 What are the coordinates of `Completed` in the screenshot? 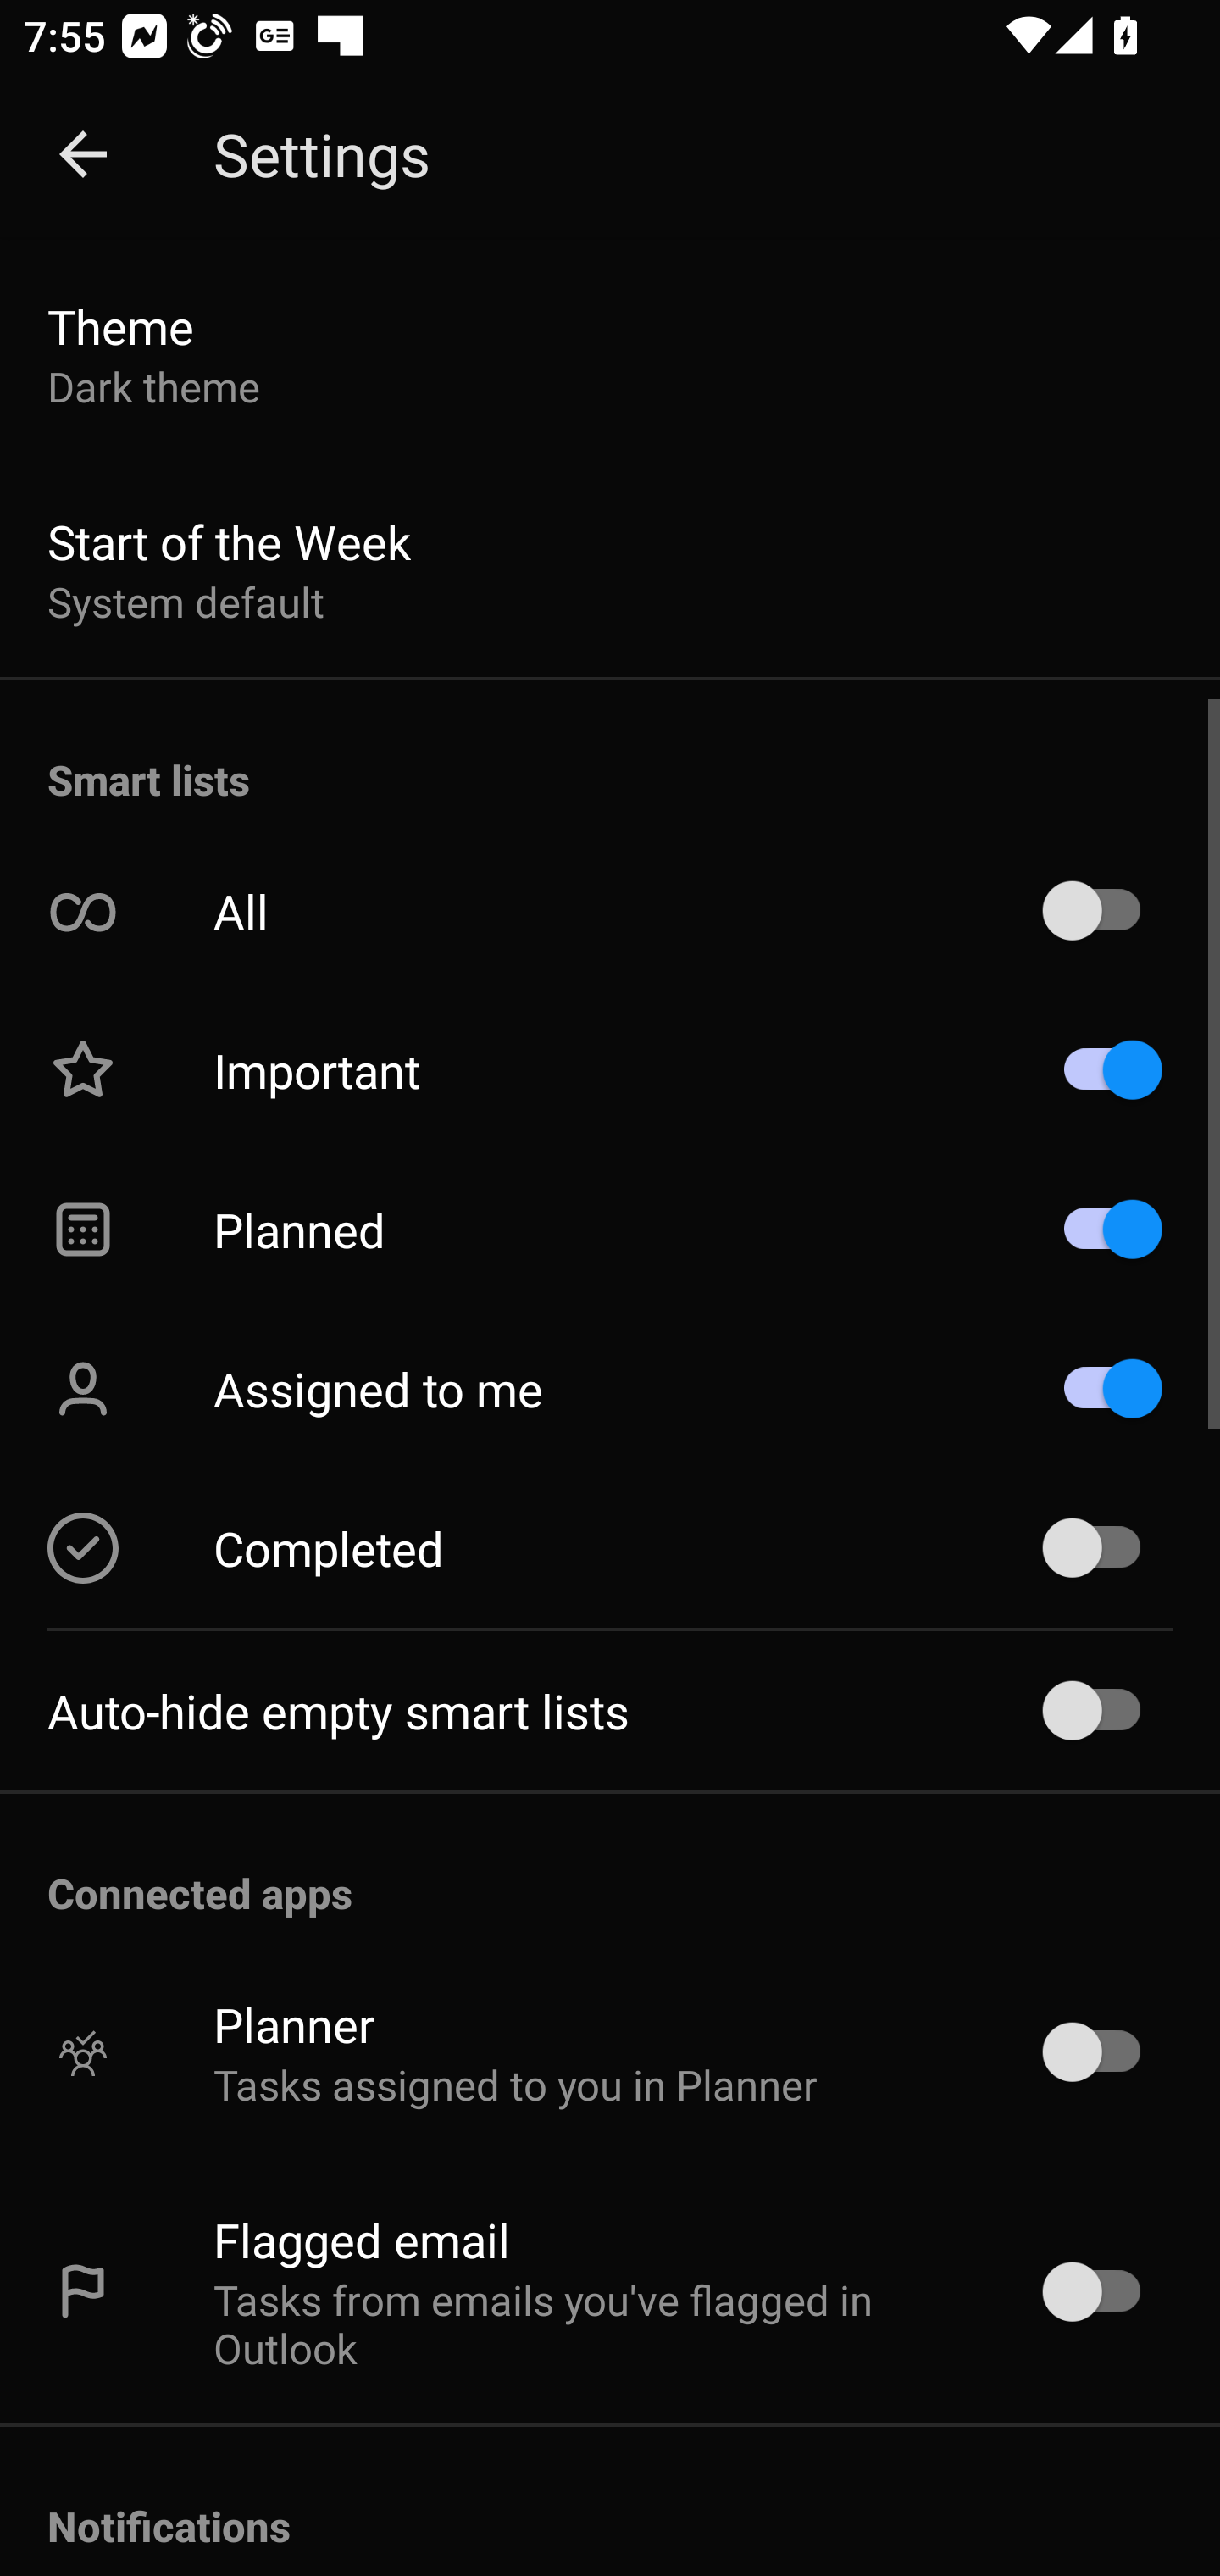 It's located at (610, 1547).